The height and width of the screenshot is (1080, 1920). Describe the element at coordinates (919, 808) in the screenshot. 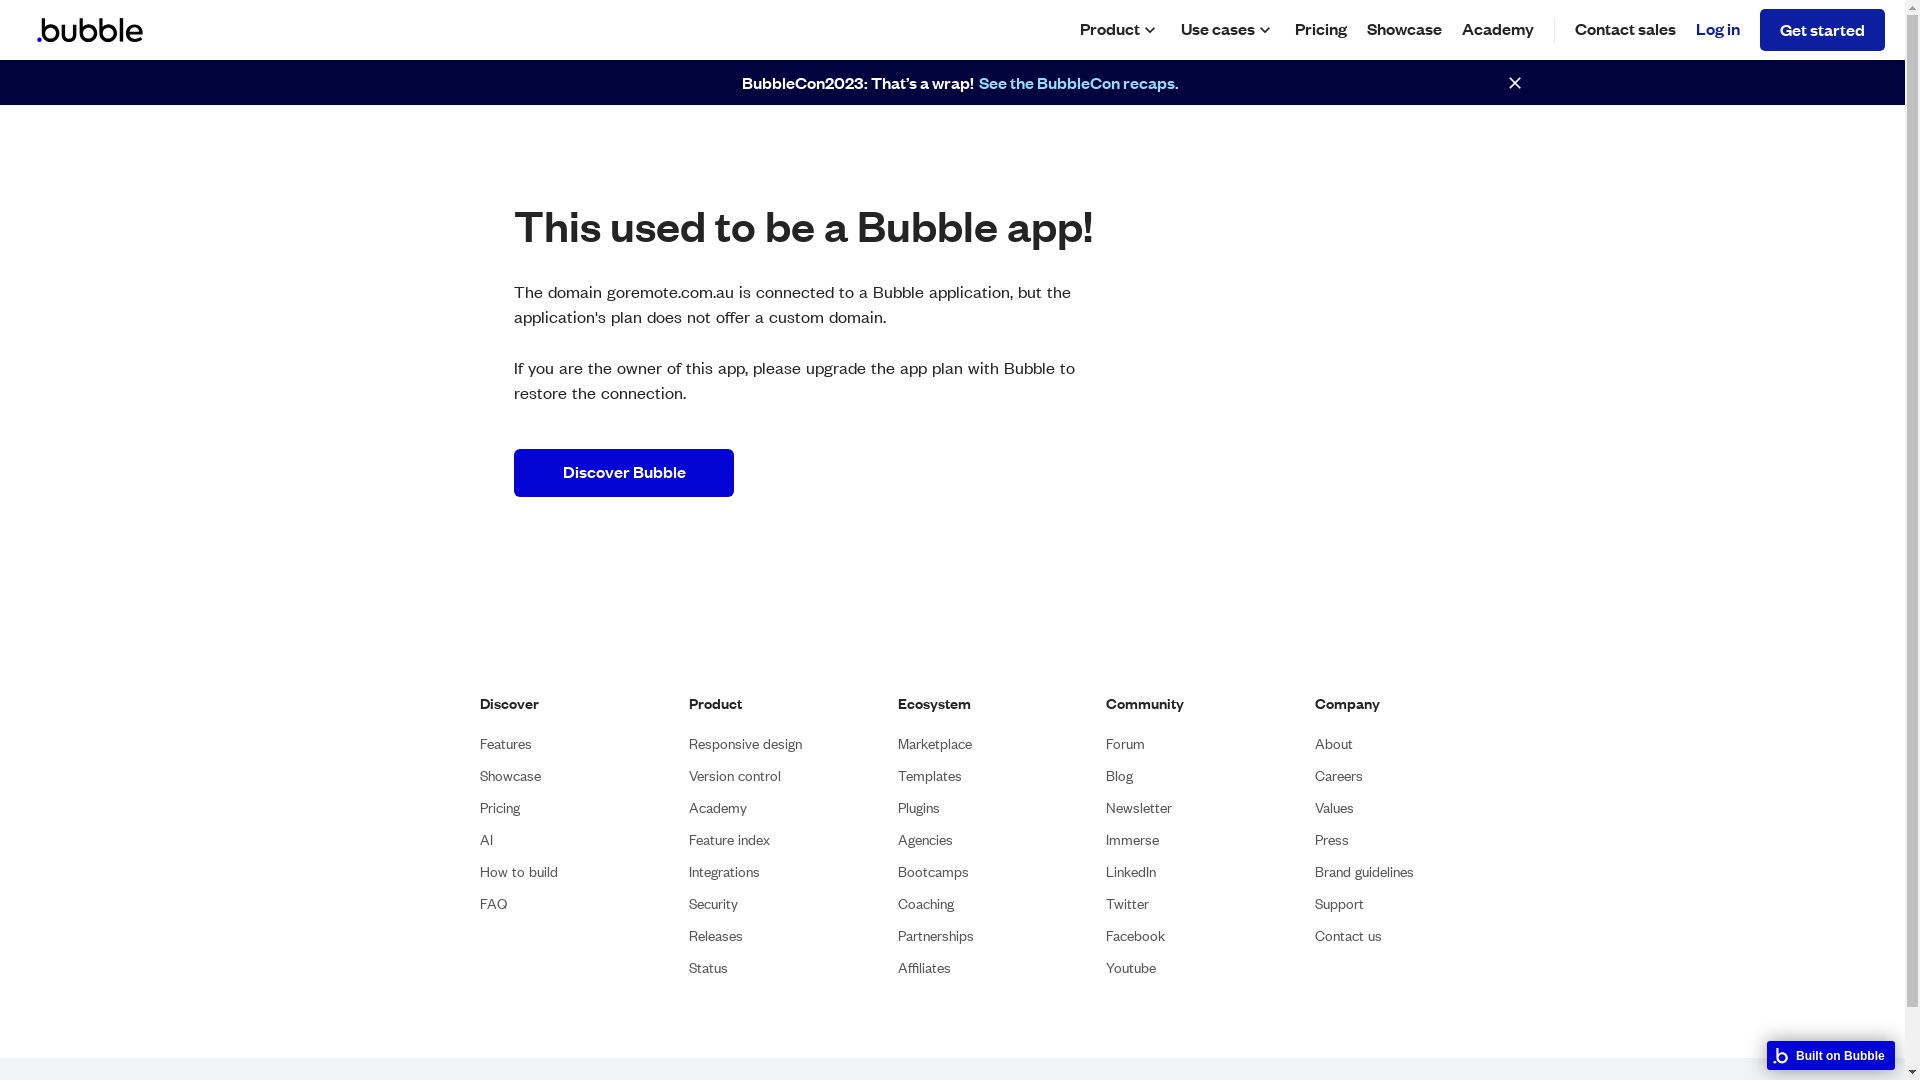

I see `Plugins` at that location.